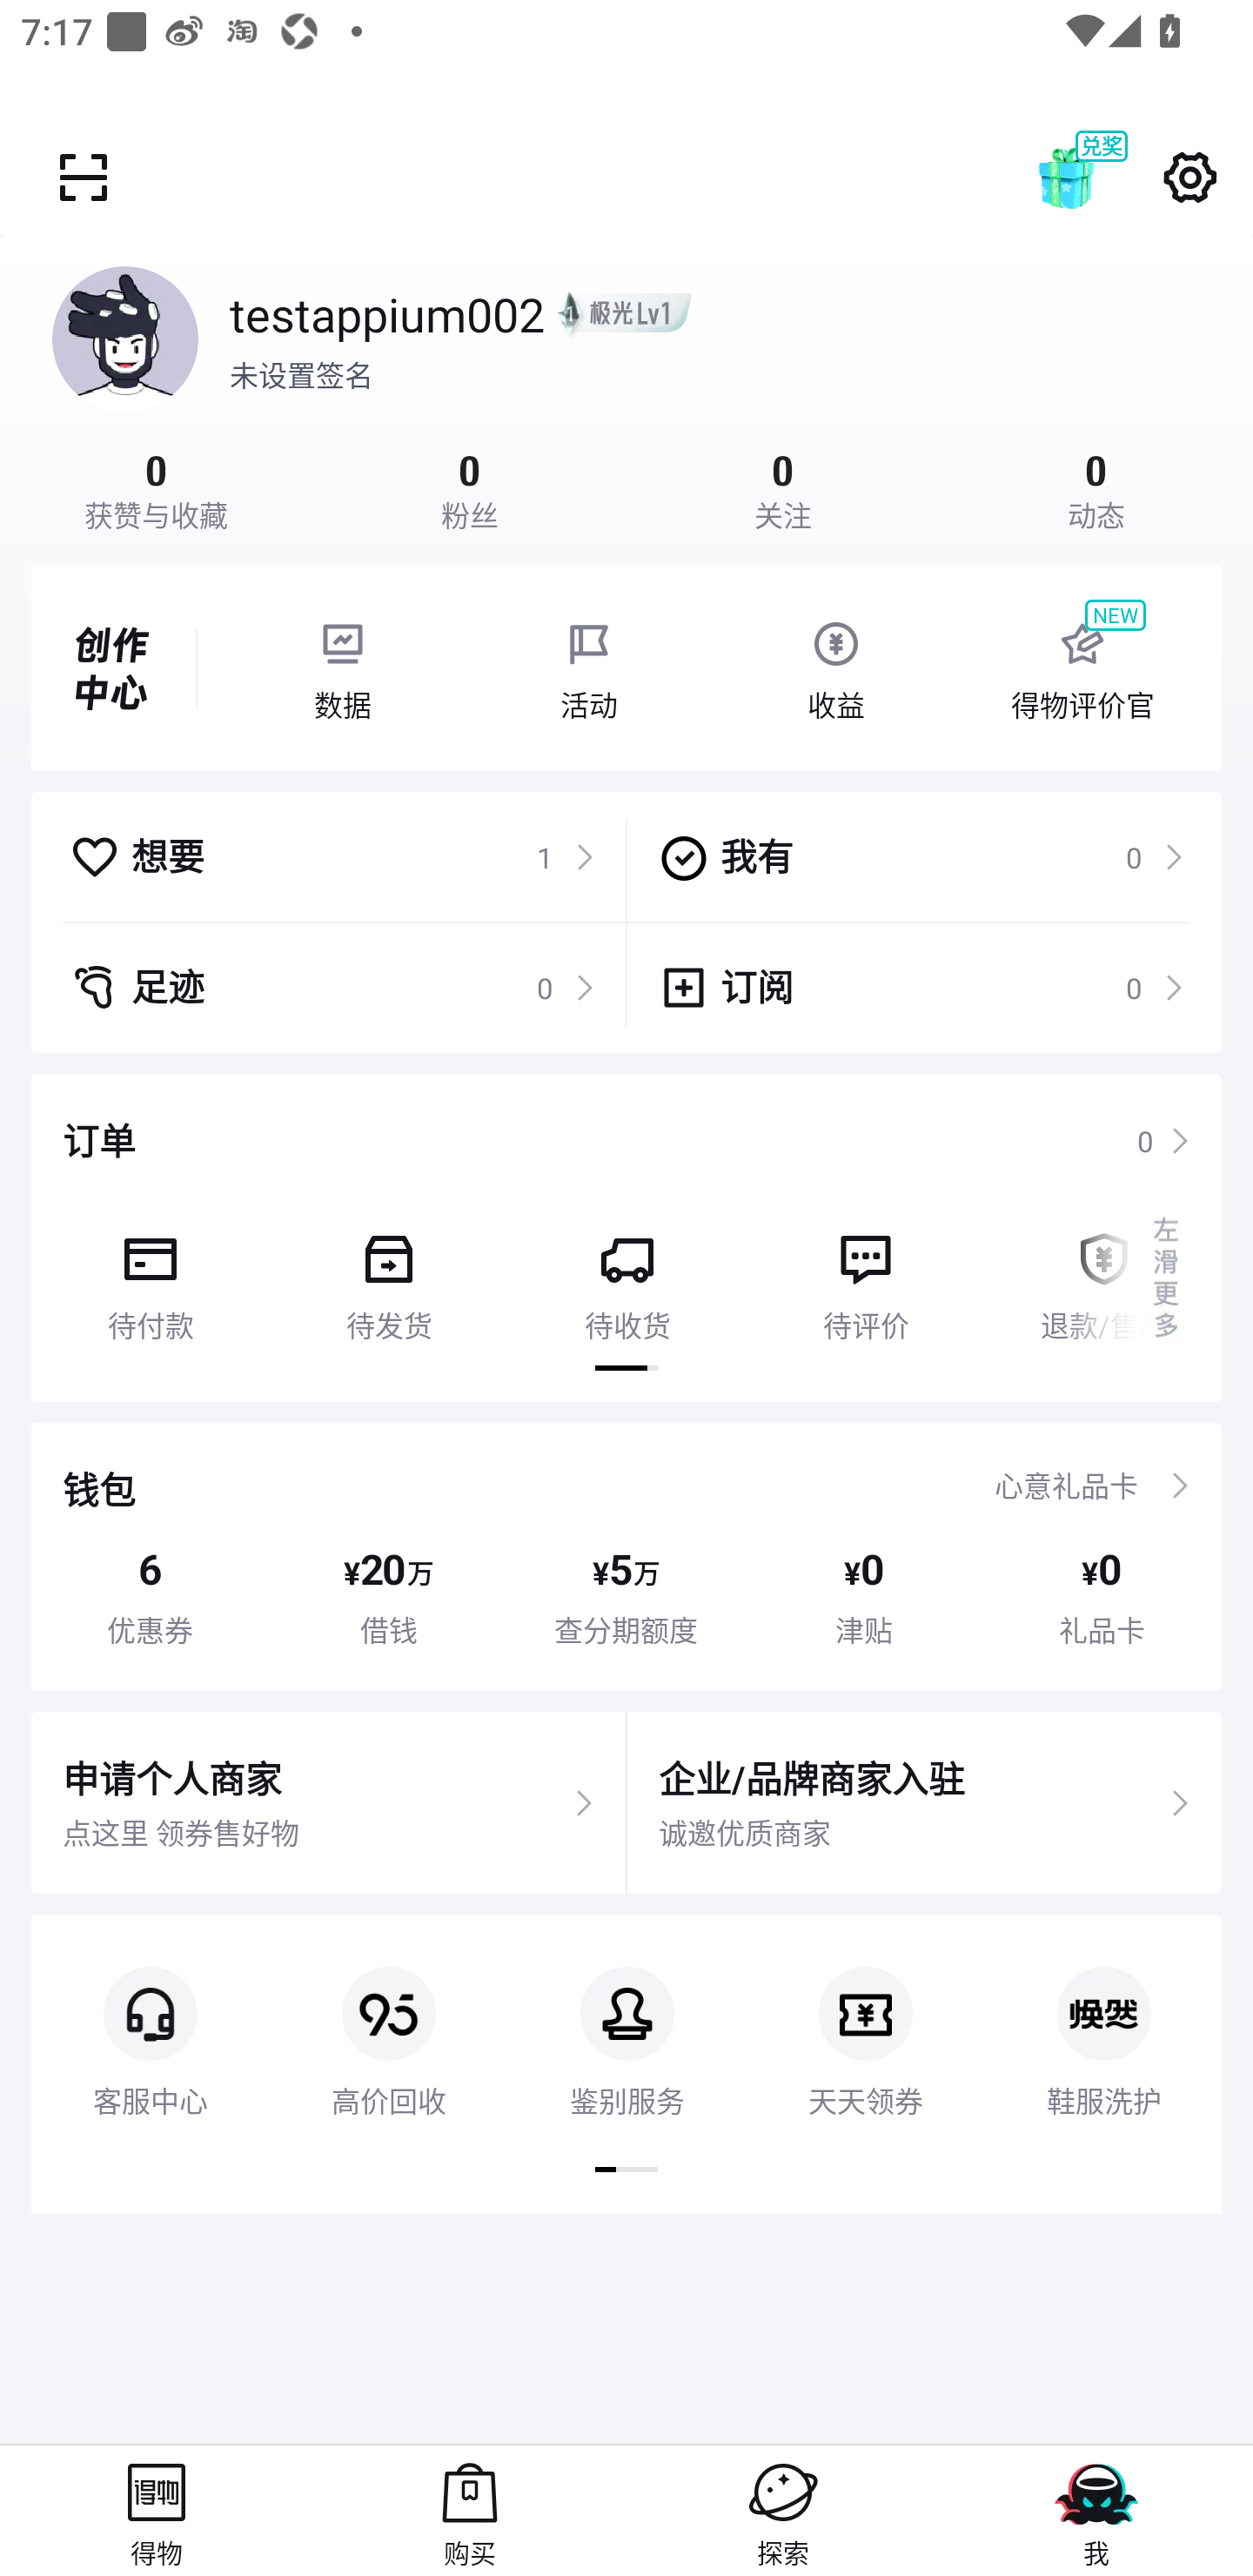 The height and width of the screenshot is (2576, 1253). I want to click on 待发货, so click(388, 1276).